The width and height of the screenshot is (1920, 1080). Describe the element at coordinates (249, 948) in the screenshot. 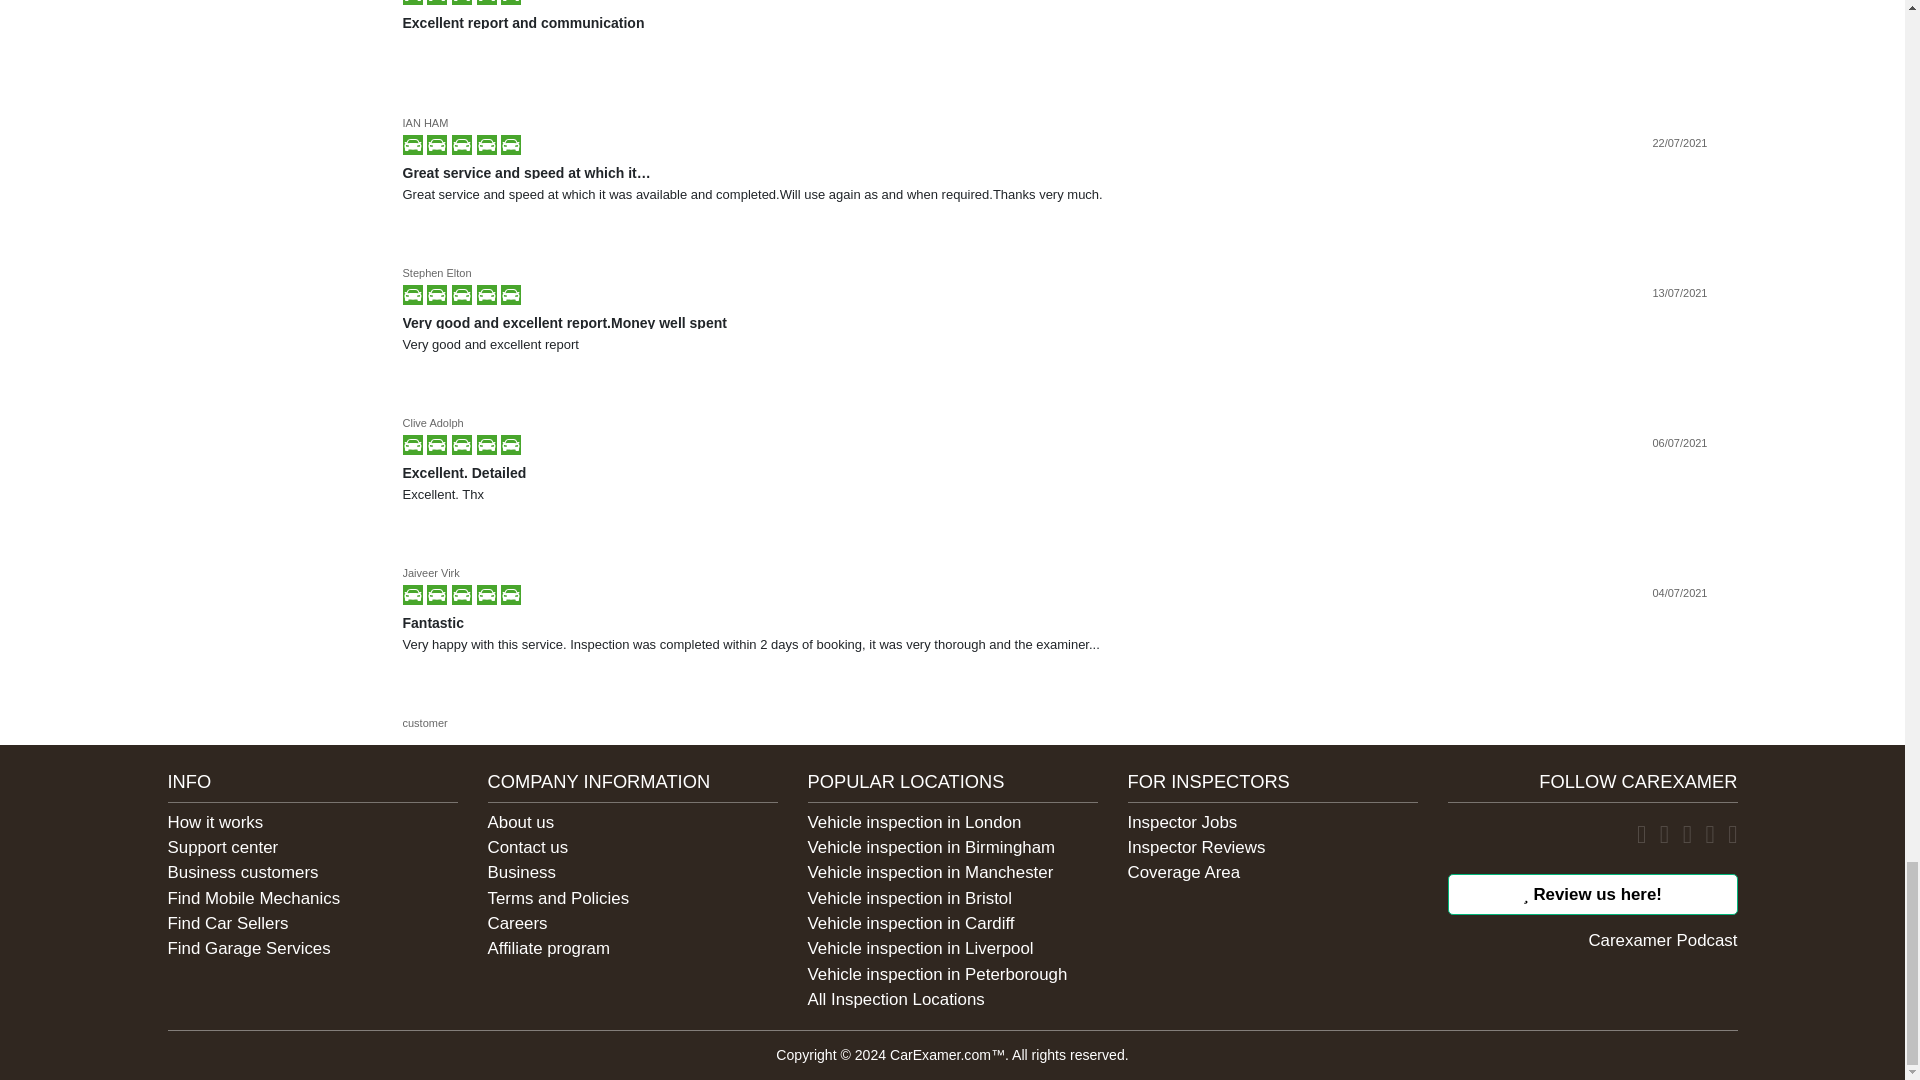

I see `Find Garage Services` at that location.